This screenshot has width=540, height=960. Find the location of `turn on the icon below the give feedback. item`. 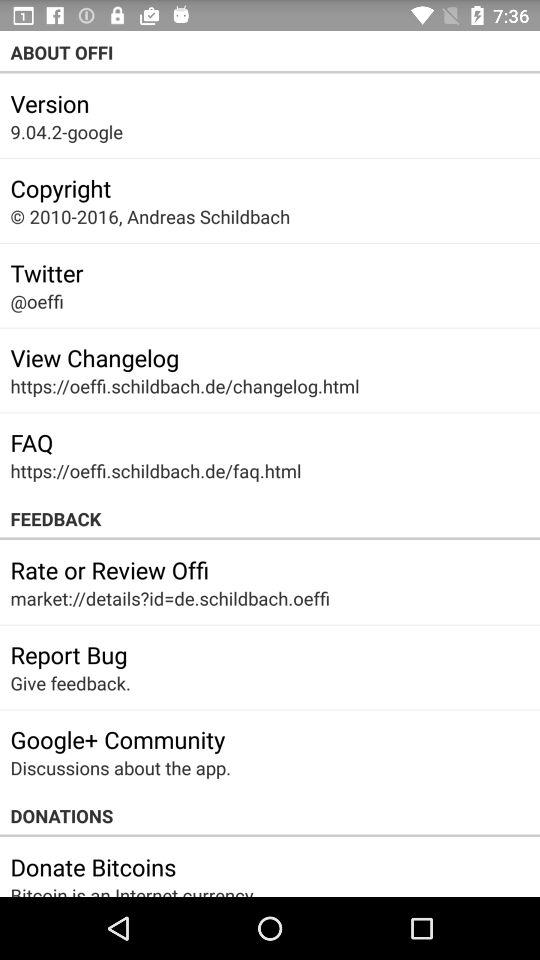

turn on the icon below the give feedback. item is located at coordinates (118, 739).